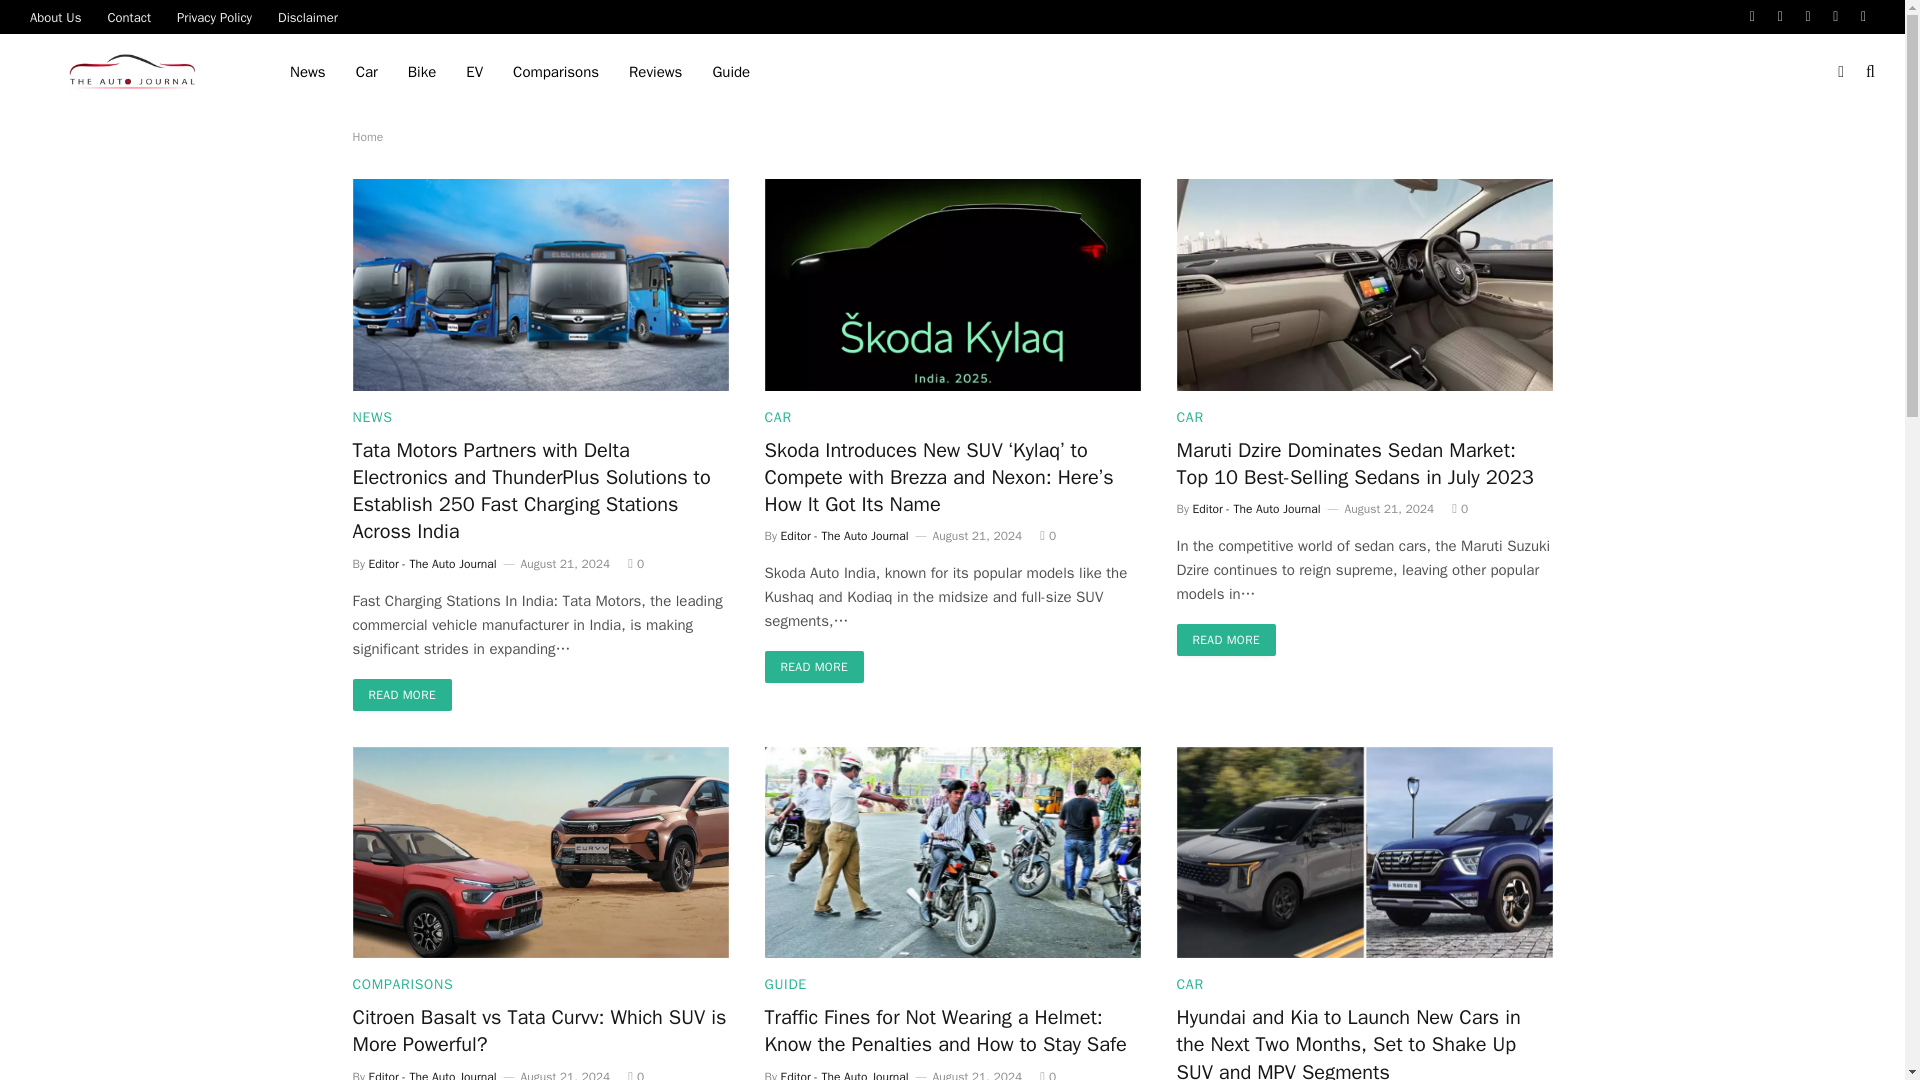 The image size is (1920, 1080). I want to click on Privacy Policy, so click(214, 16).